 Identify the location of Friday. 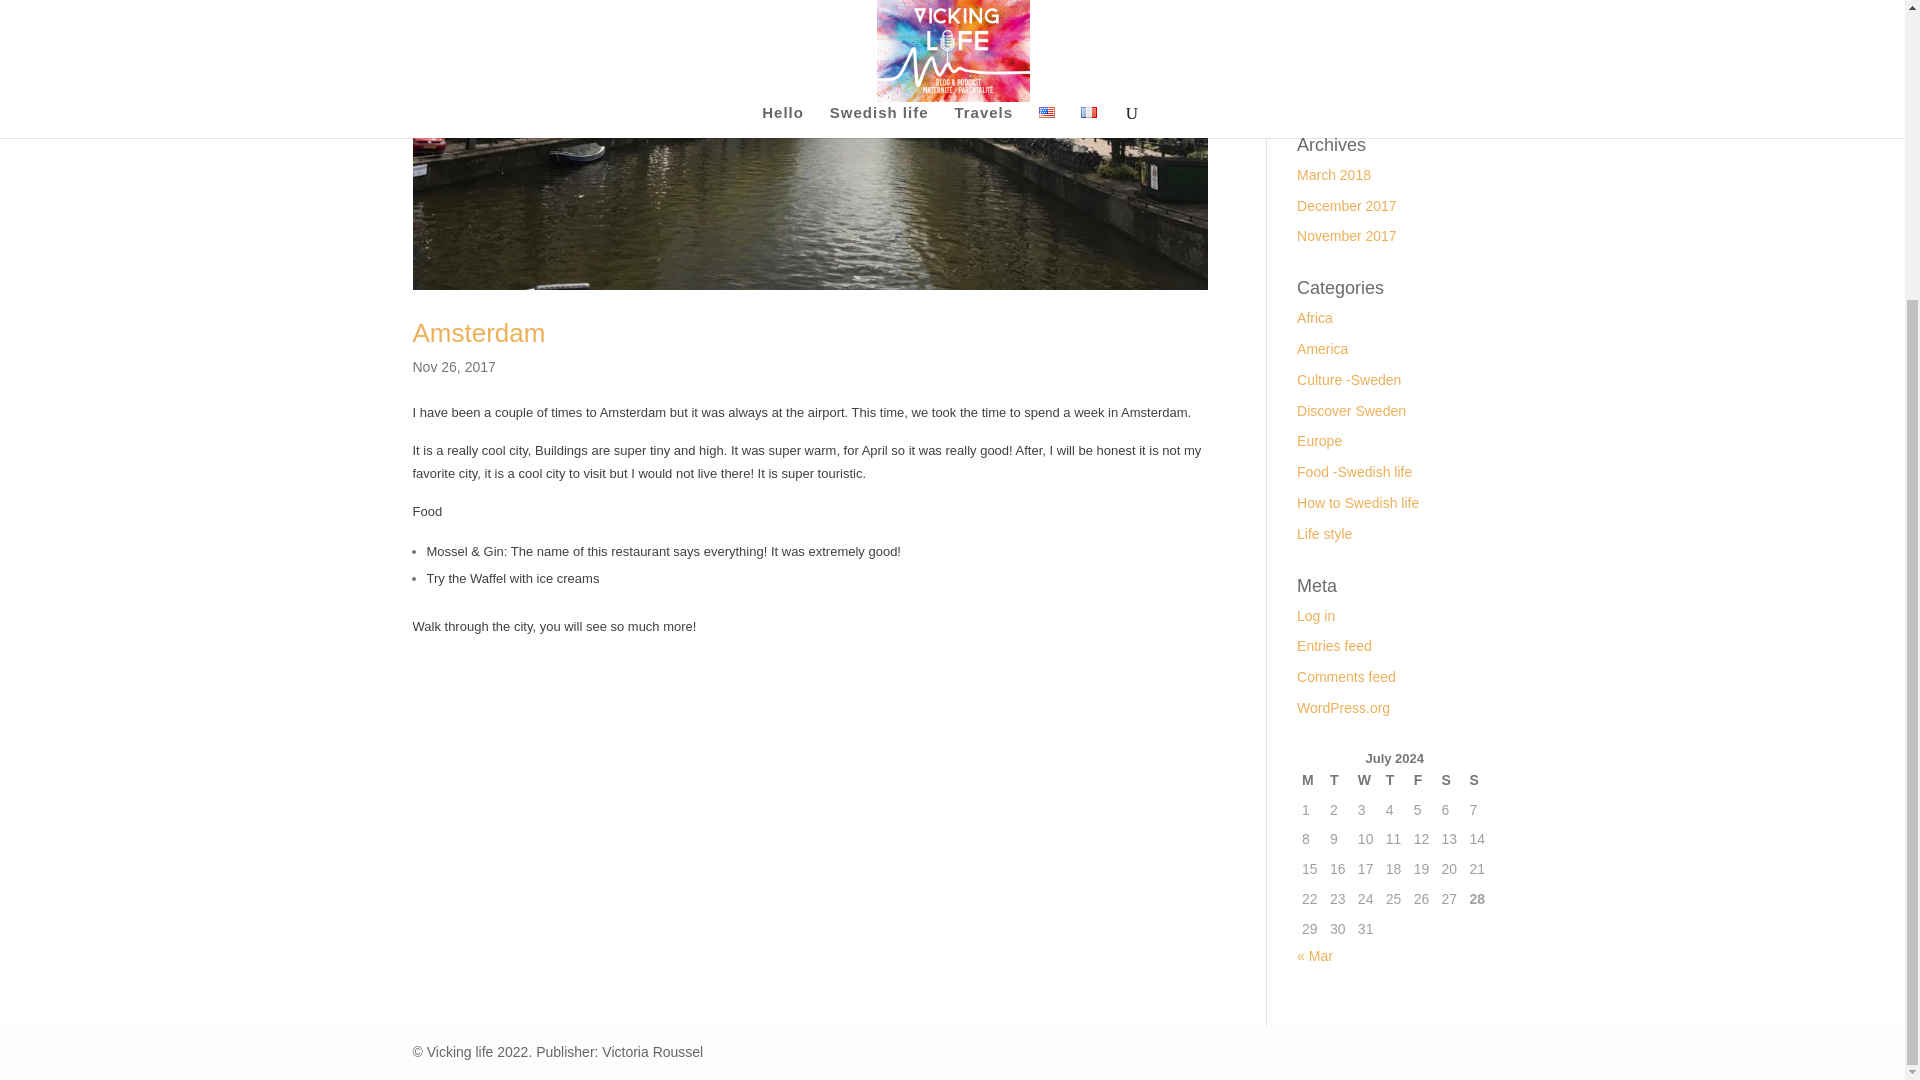
(1422, 780).